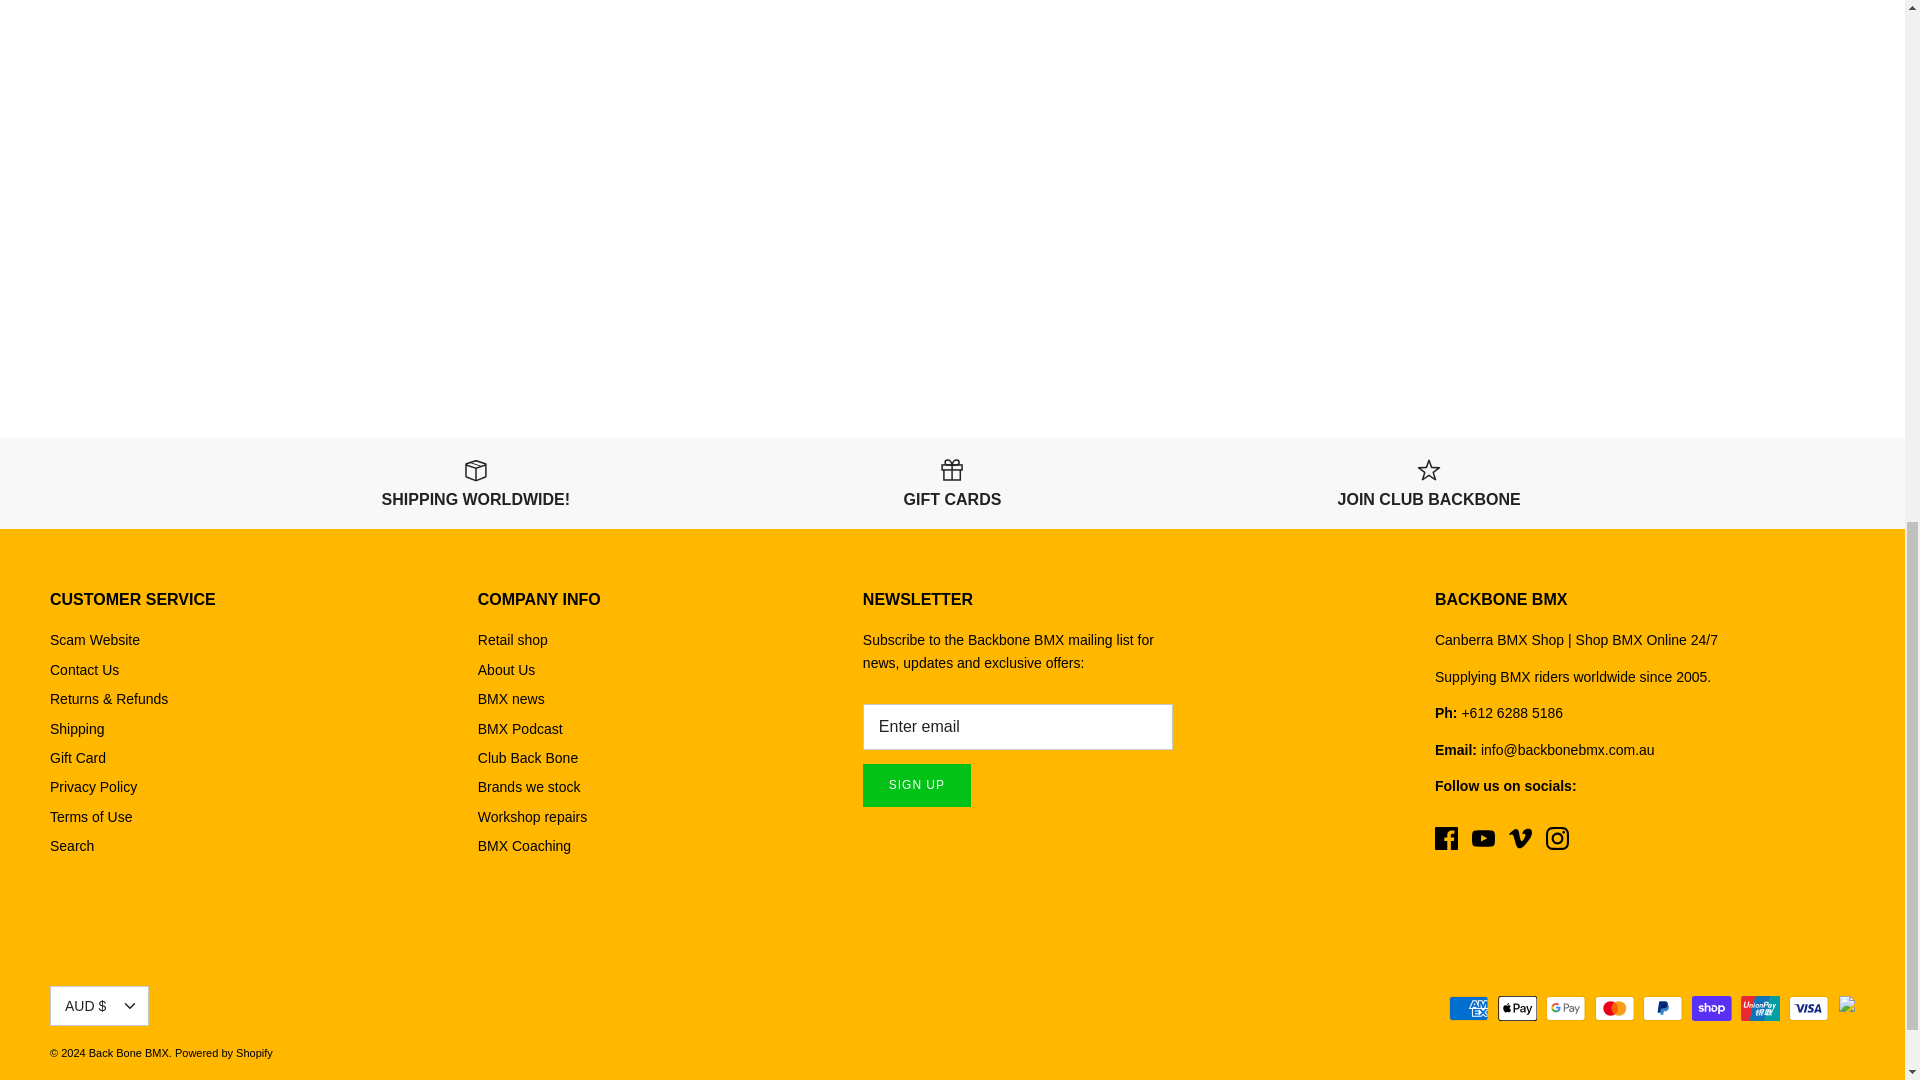 The image size is (1920, 1080). I want to click on Vimeo, so click(1520, 838).